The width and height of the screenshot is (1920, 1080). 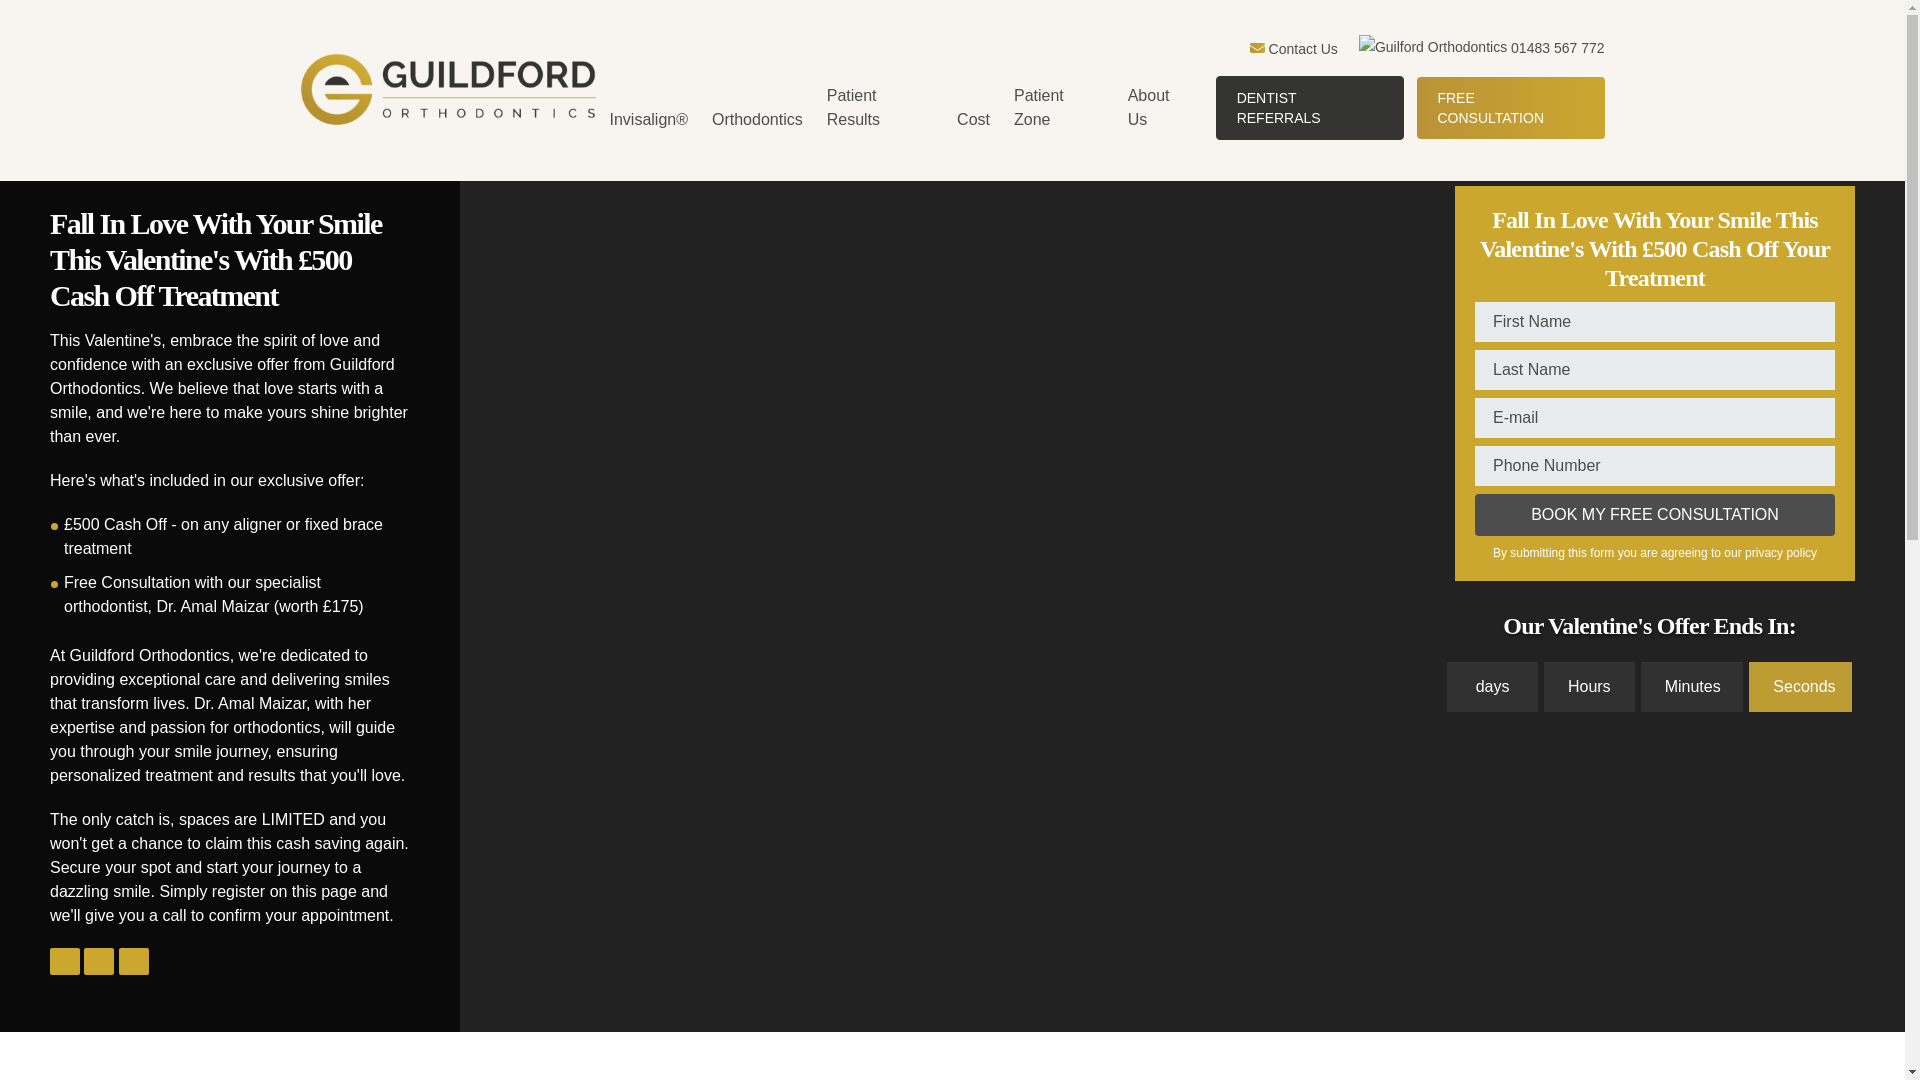 I want to click on Please enter a valid phone number, so click(x=1654, y=466).